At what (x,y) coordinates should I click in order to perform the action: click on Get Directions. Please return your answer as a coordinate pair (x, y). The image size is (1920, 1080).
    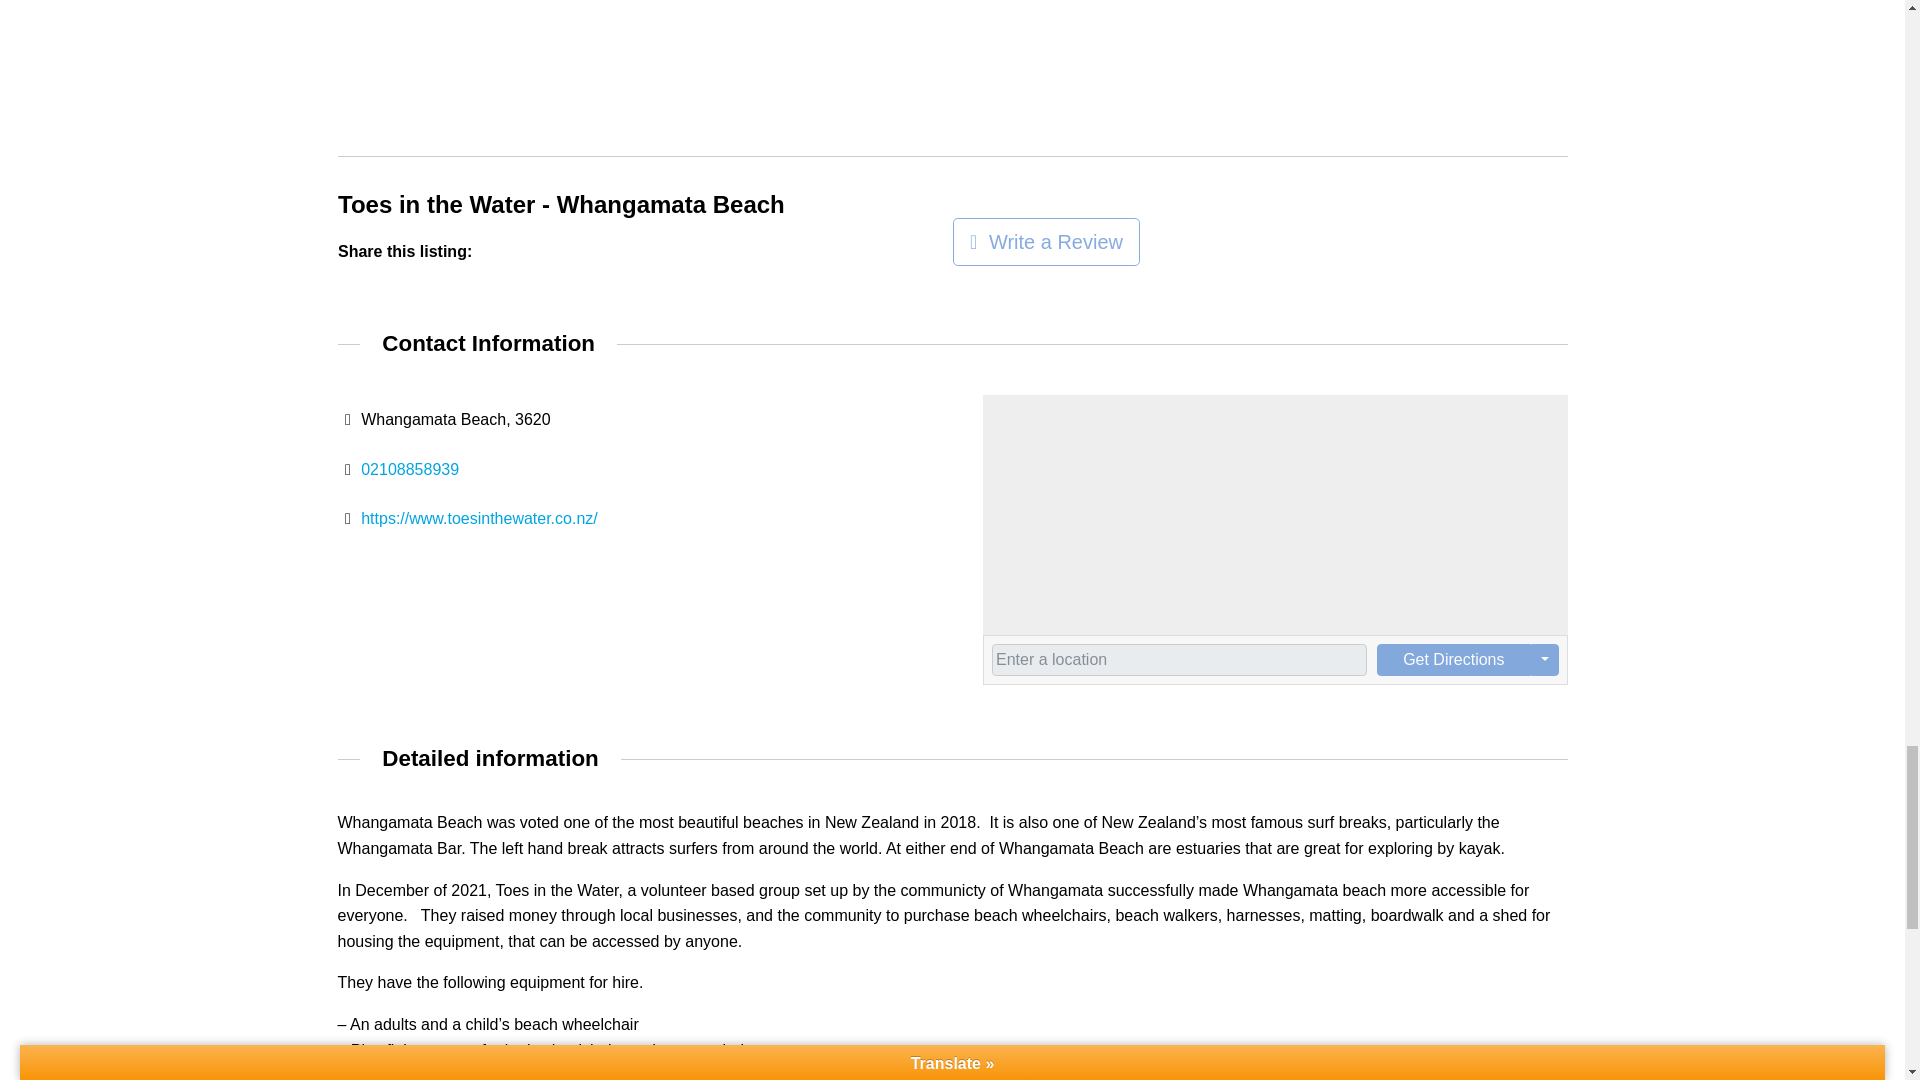
    Looking at the image, I should click on (1453, 660).